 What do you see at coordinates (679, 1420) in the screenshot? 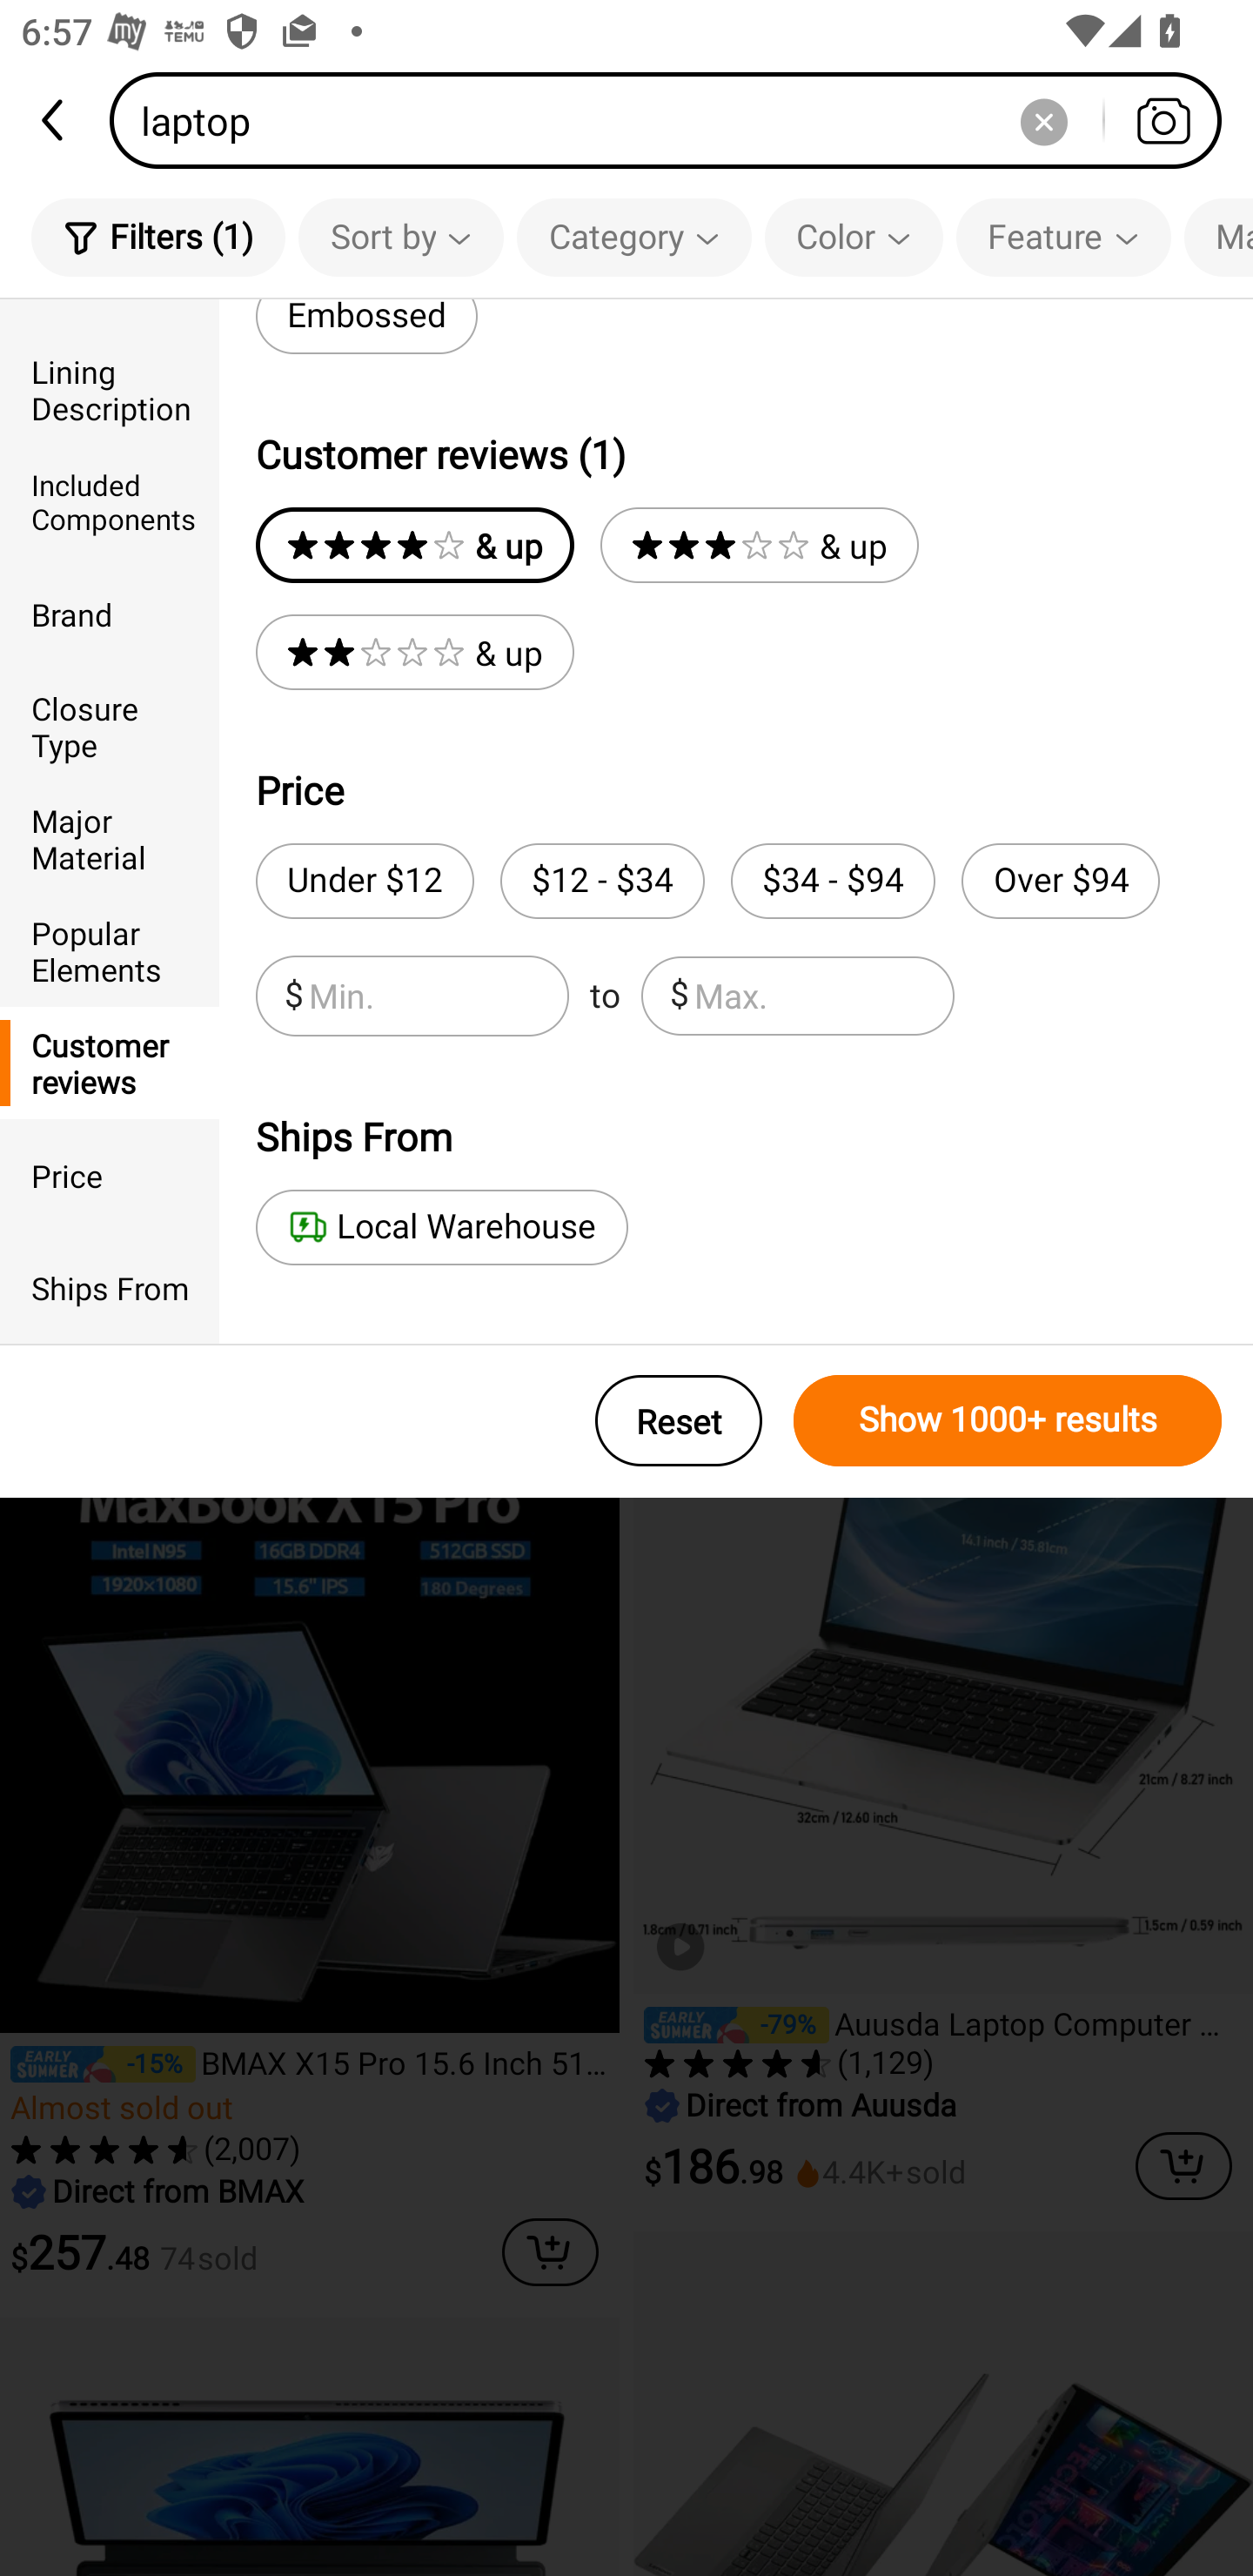
I see `Reset` at bounding box center [679, 1420].